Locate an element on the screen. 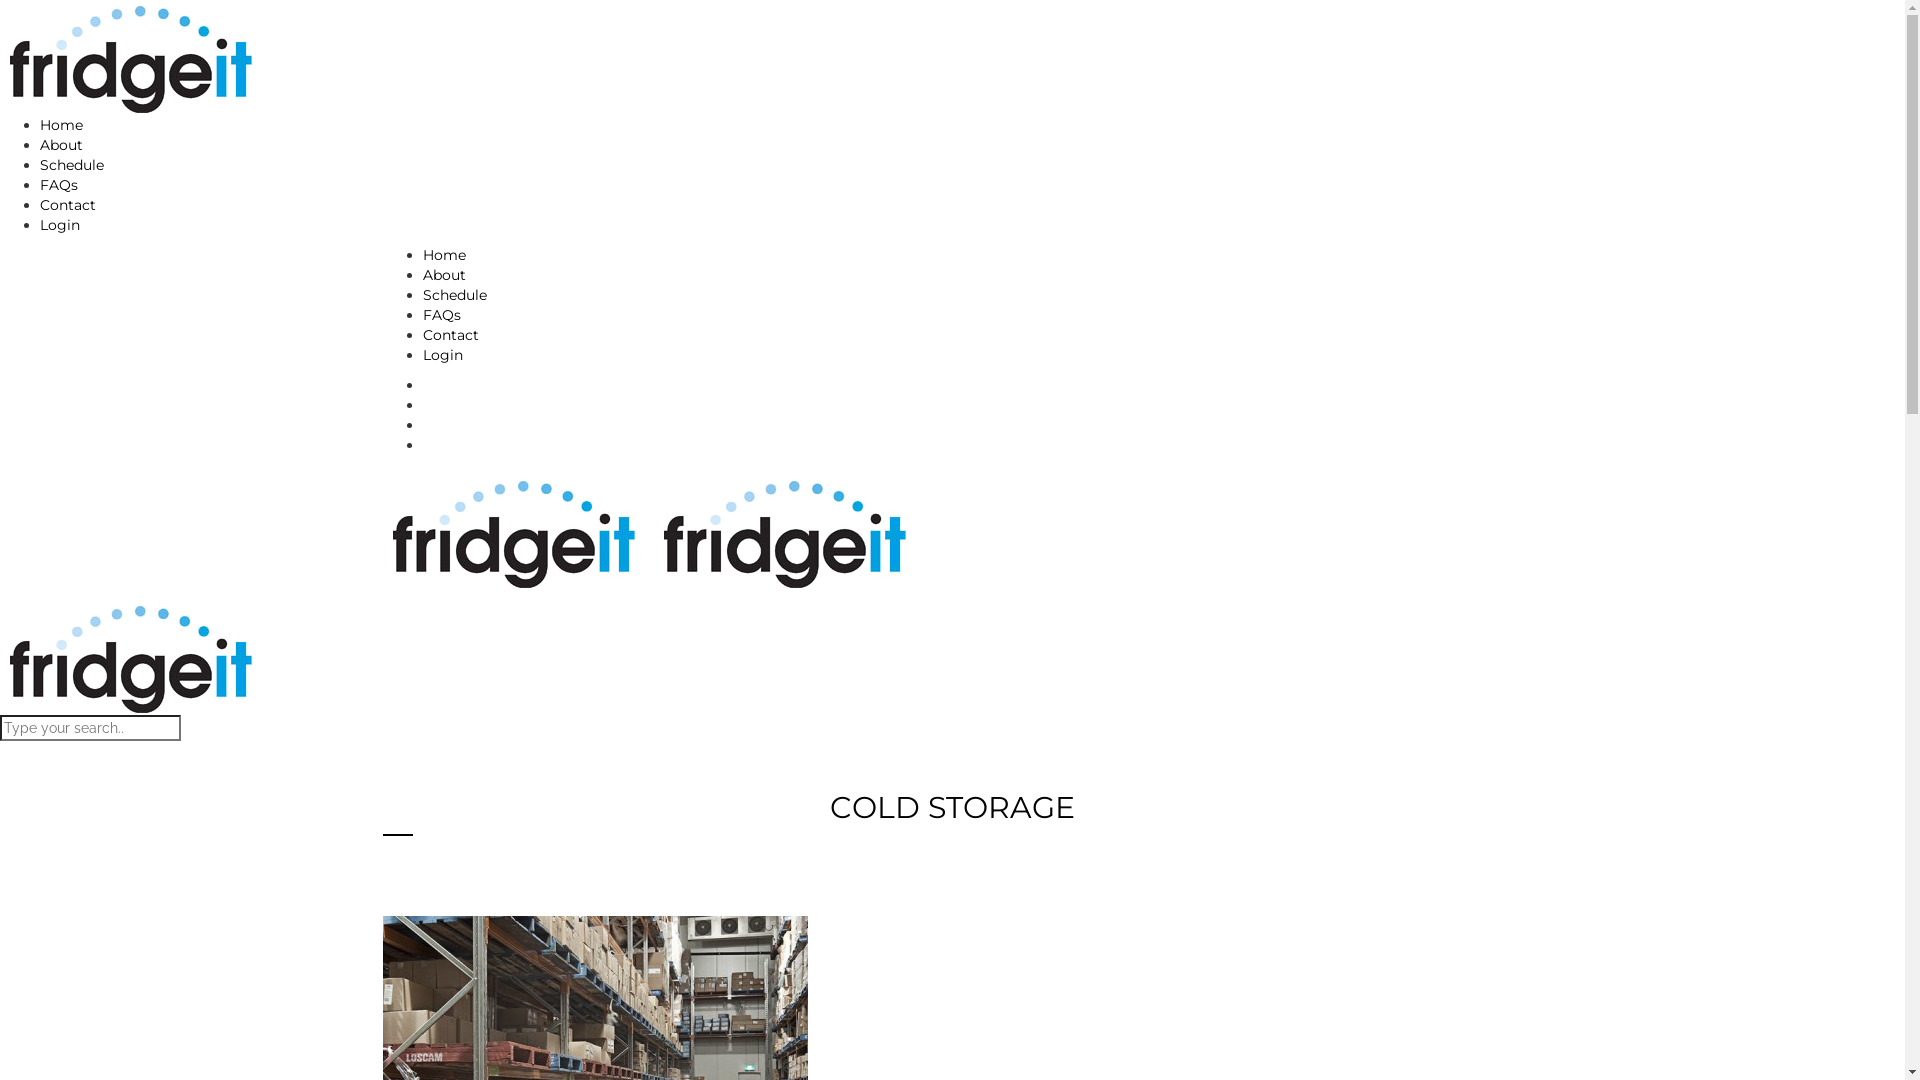 This screenshot has height=1080, width=1920. About is located at coordinates (62, 145).